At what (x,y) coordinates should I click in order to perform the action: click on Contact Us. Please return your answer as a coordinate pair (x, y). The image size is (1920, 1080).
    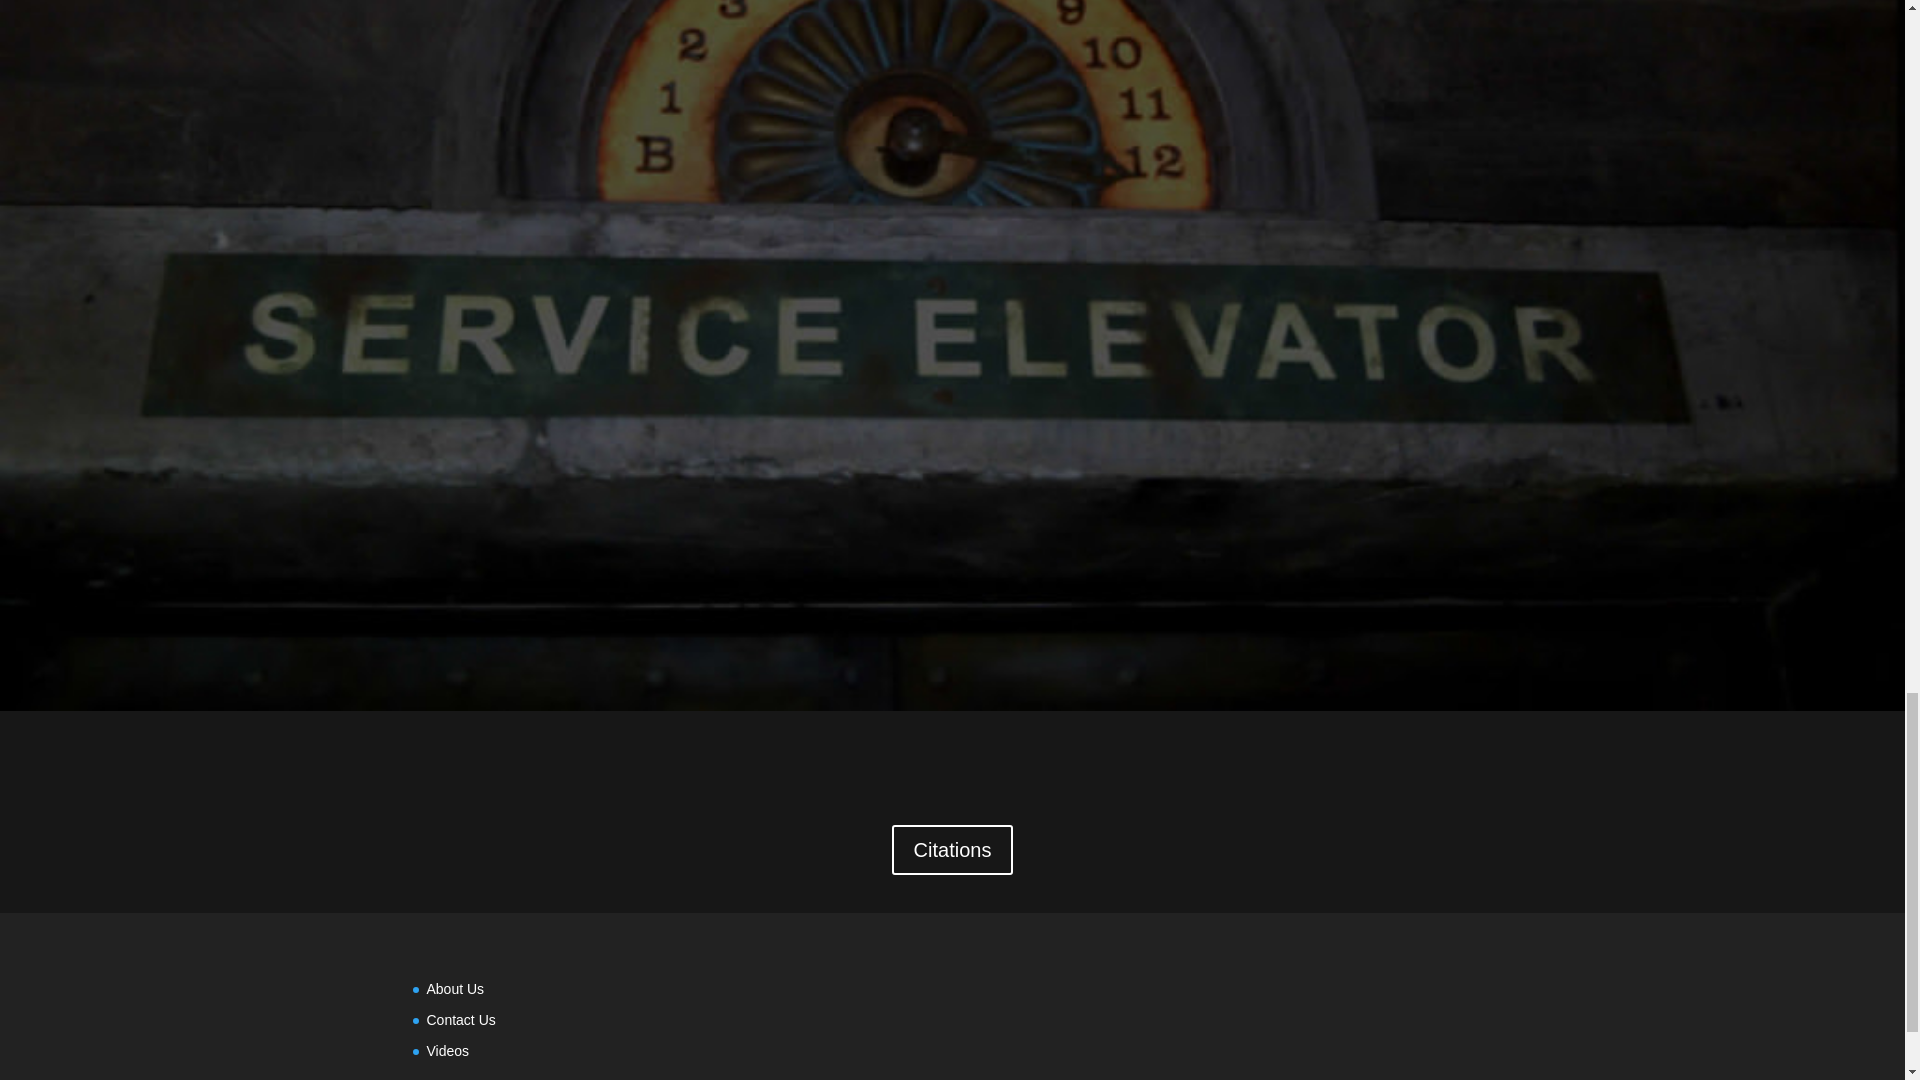
    Looking at the image, I should click on (460, 1020).